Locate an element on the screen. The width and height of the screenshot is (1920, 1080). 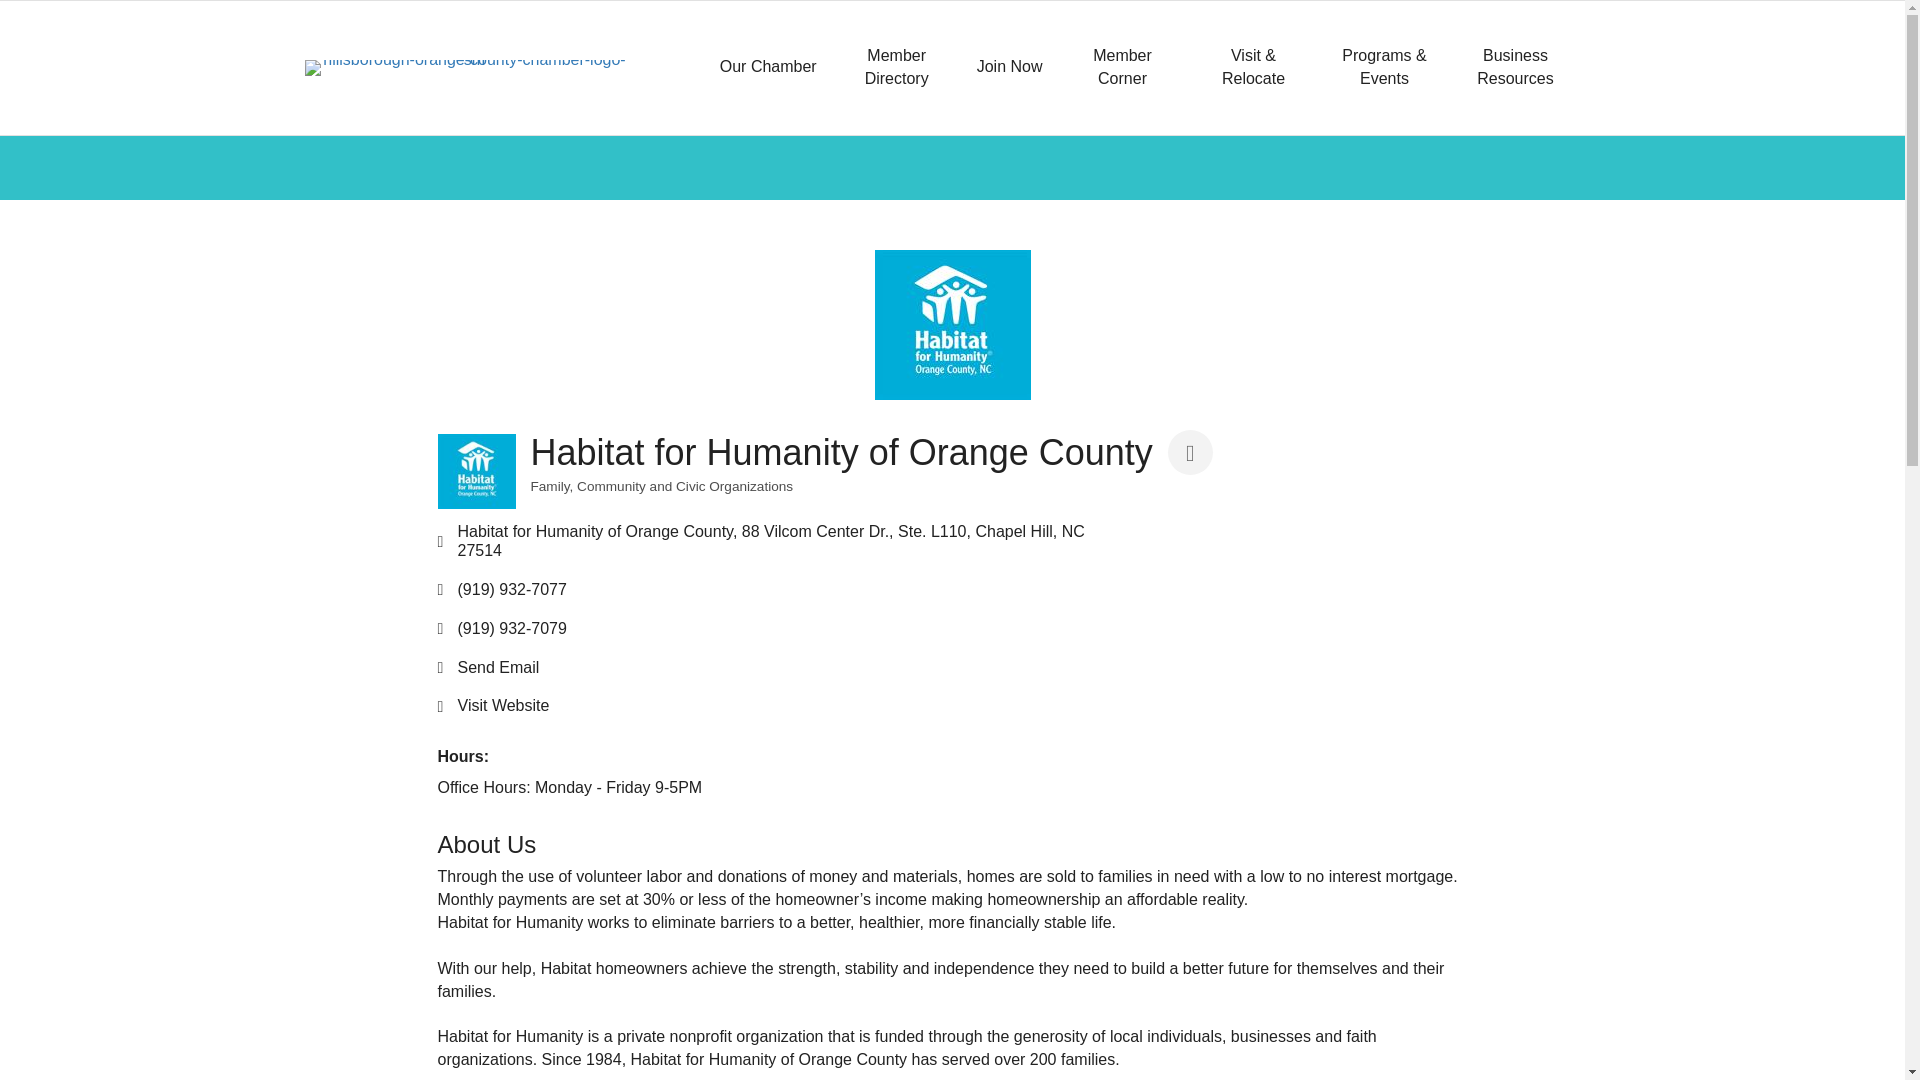
Habitat for Humanity of Orange County is located at coordinates (951, 324).